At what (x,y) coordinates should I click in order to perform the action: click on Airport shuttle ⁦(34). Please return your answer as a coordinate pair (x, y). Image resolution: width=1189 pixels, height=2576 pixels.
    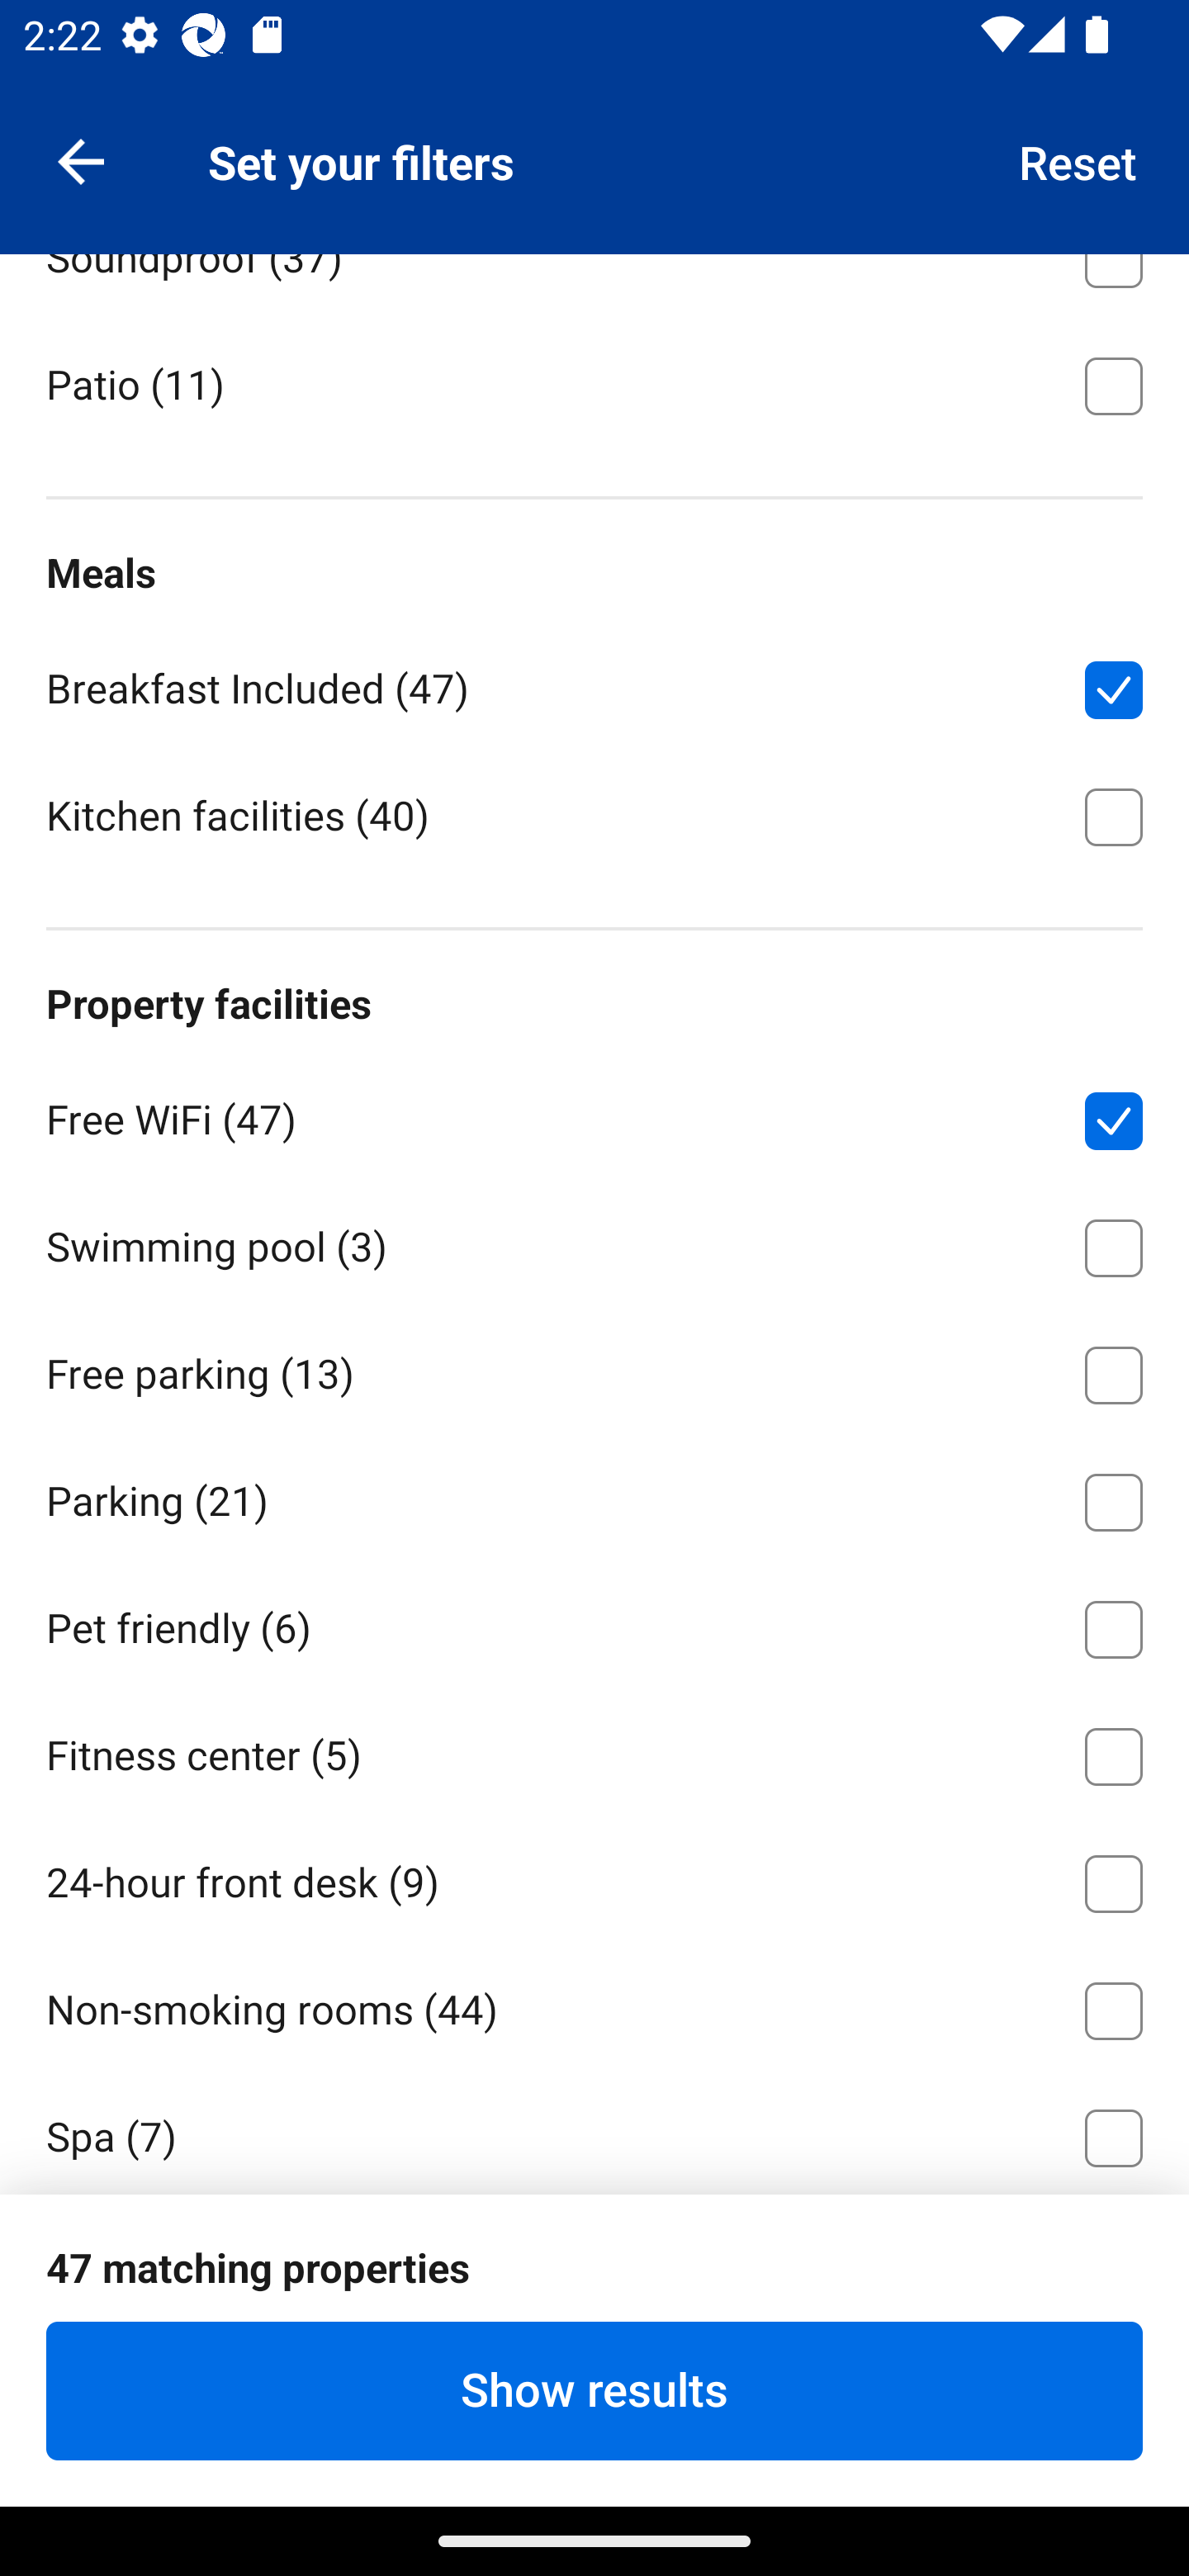
    Looking at the image, I should click on (594, 2261).